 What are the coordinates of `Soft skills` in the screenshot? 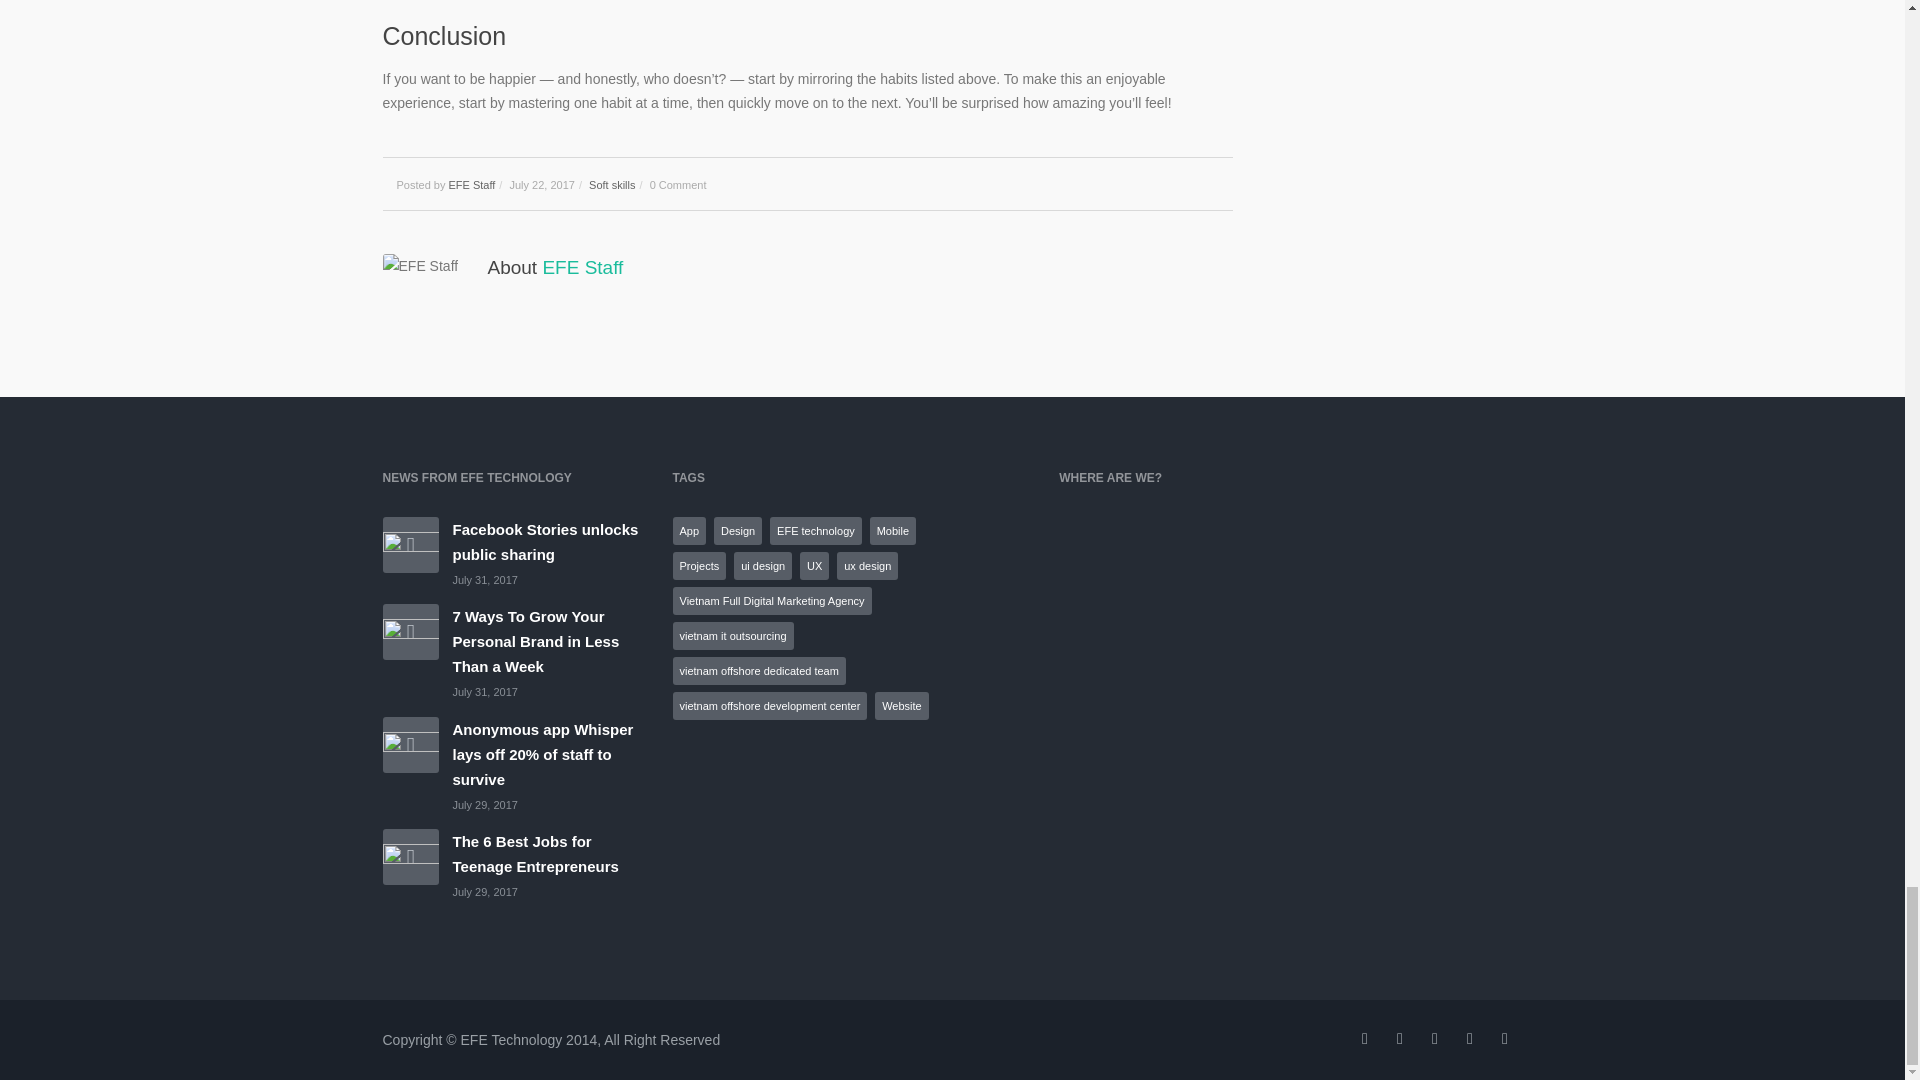 It's located at (612, 185).